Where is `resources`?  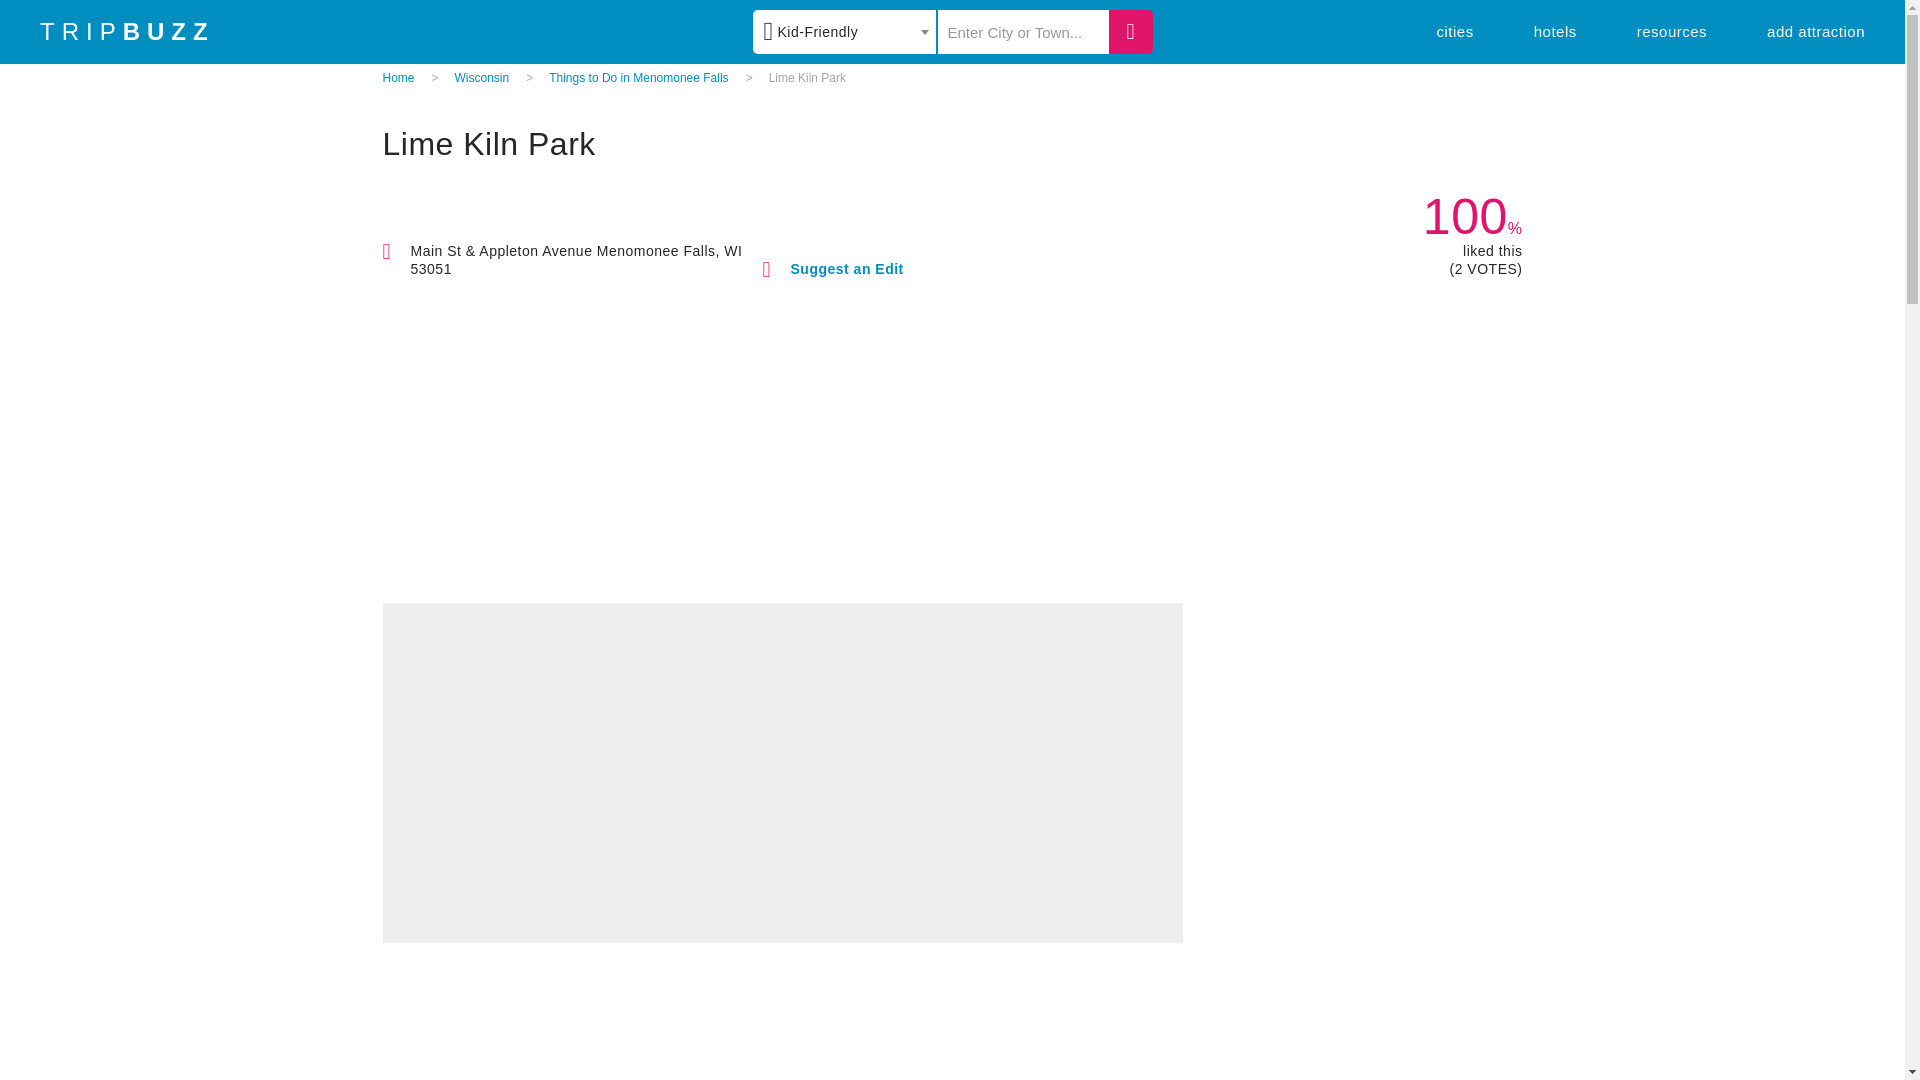
resources is located at coordinates (1672, 30).